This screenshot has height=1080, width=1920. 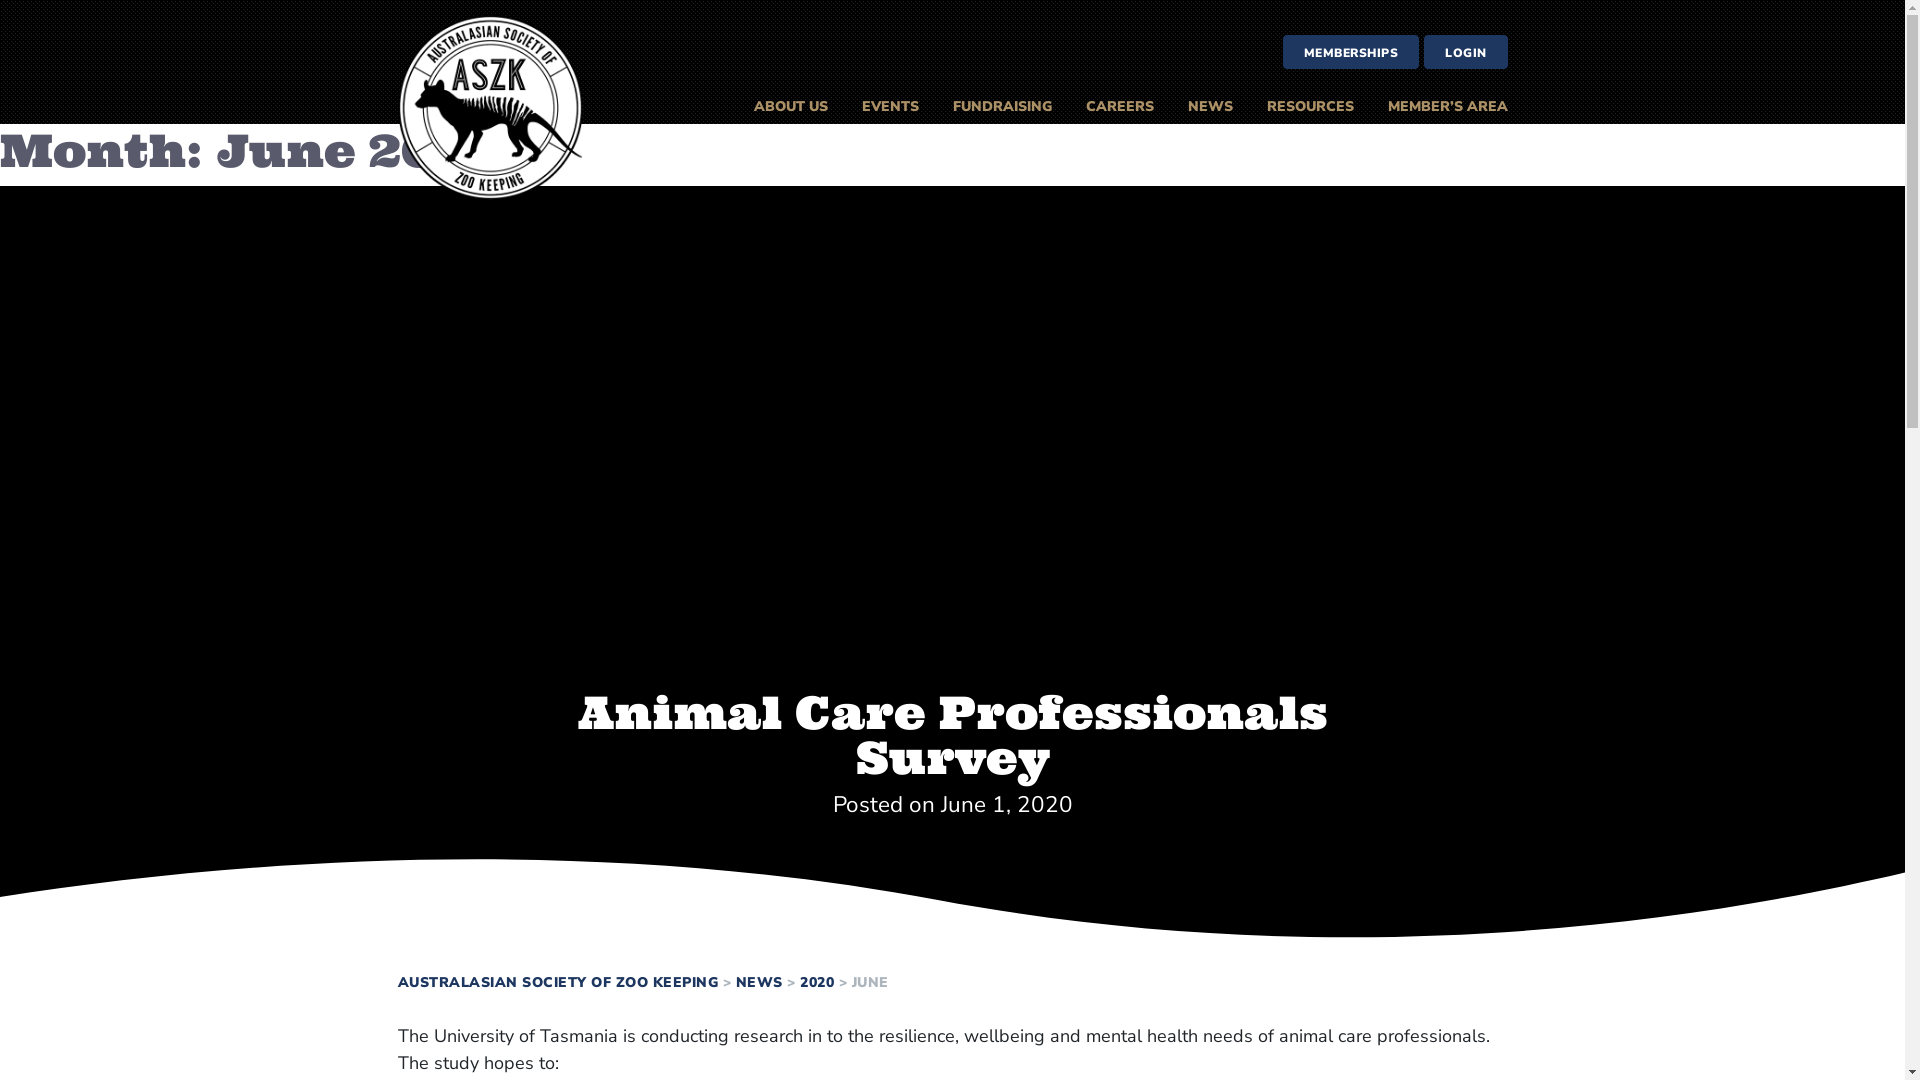 I want to click on ABOUT US, so click(x=790, y=107).